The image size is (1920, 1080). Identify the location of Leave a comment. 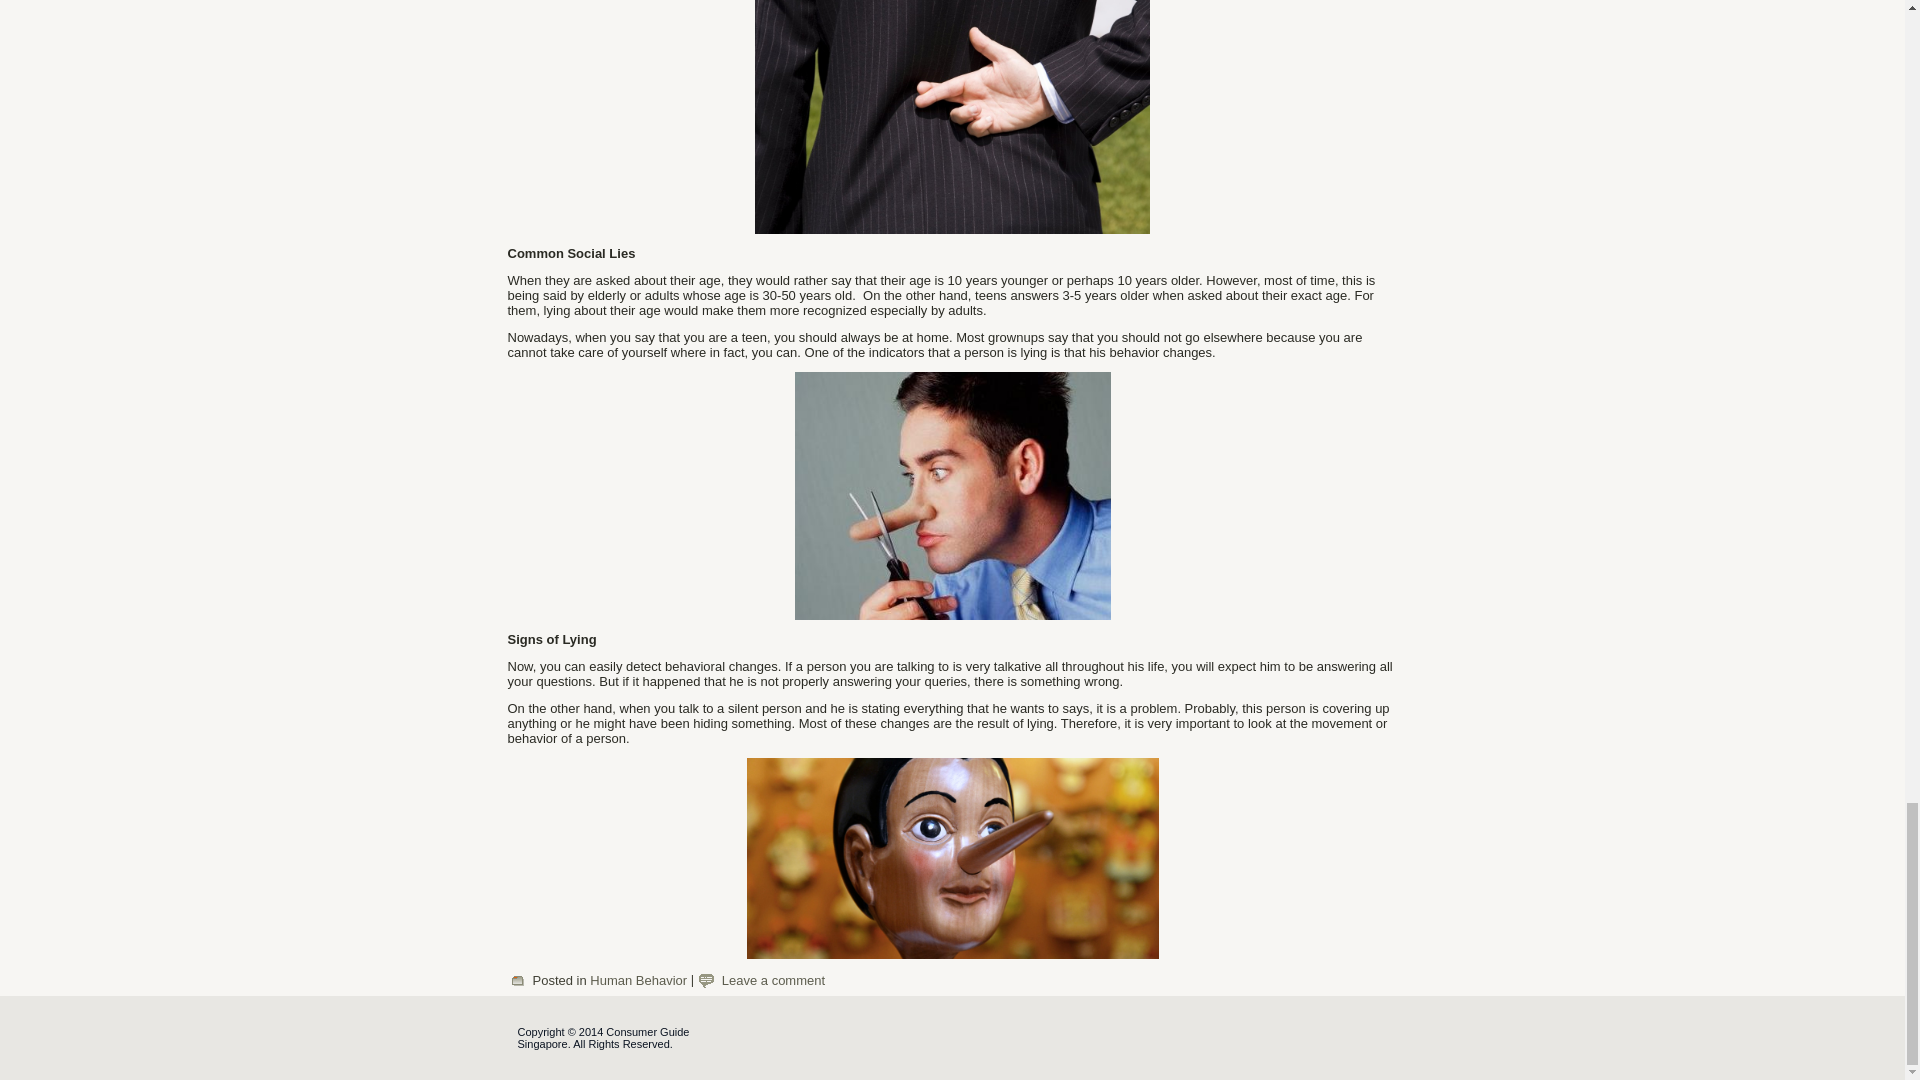
(773, 980).